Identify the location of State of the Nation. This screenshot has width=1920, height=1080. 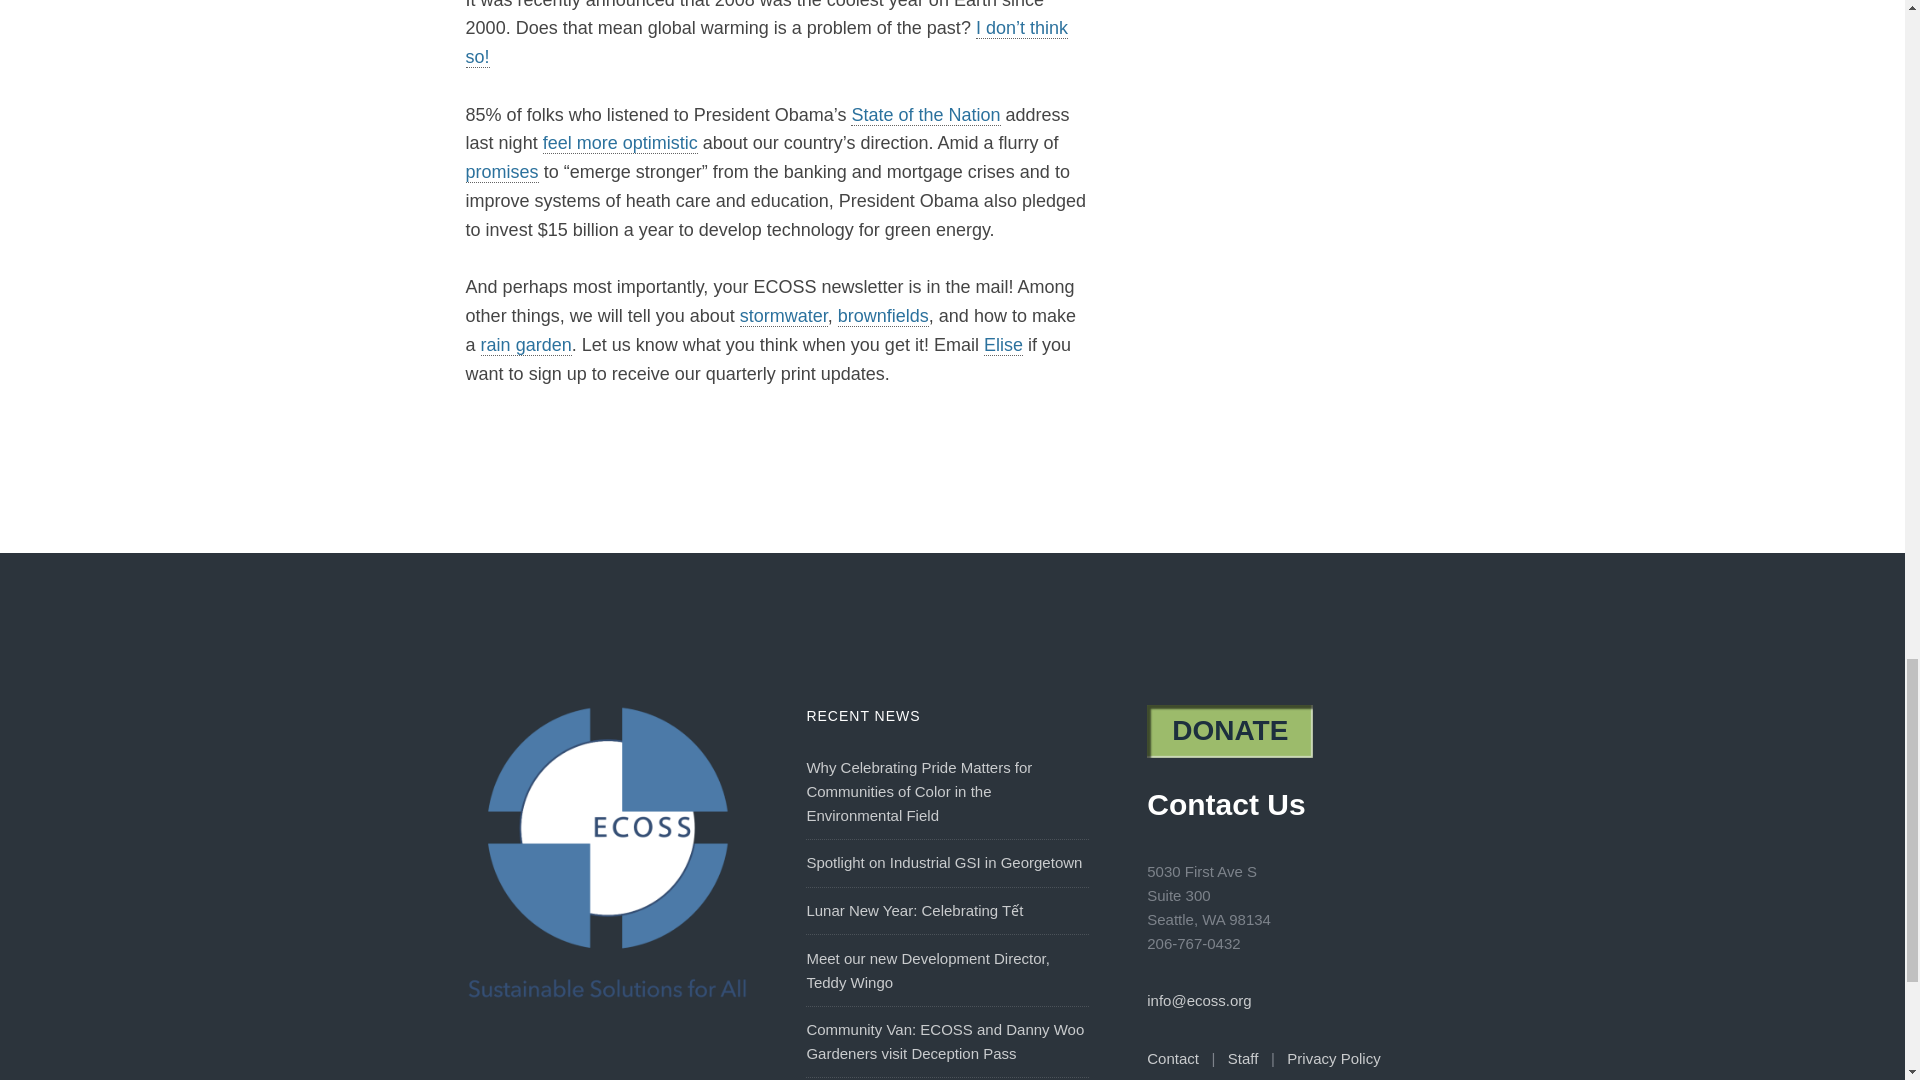
(925, 115).